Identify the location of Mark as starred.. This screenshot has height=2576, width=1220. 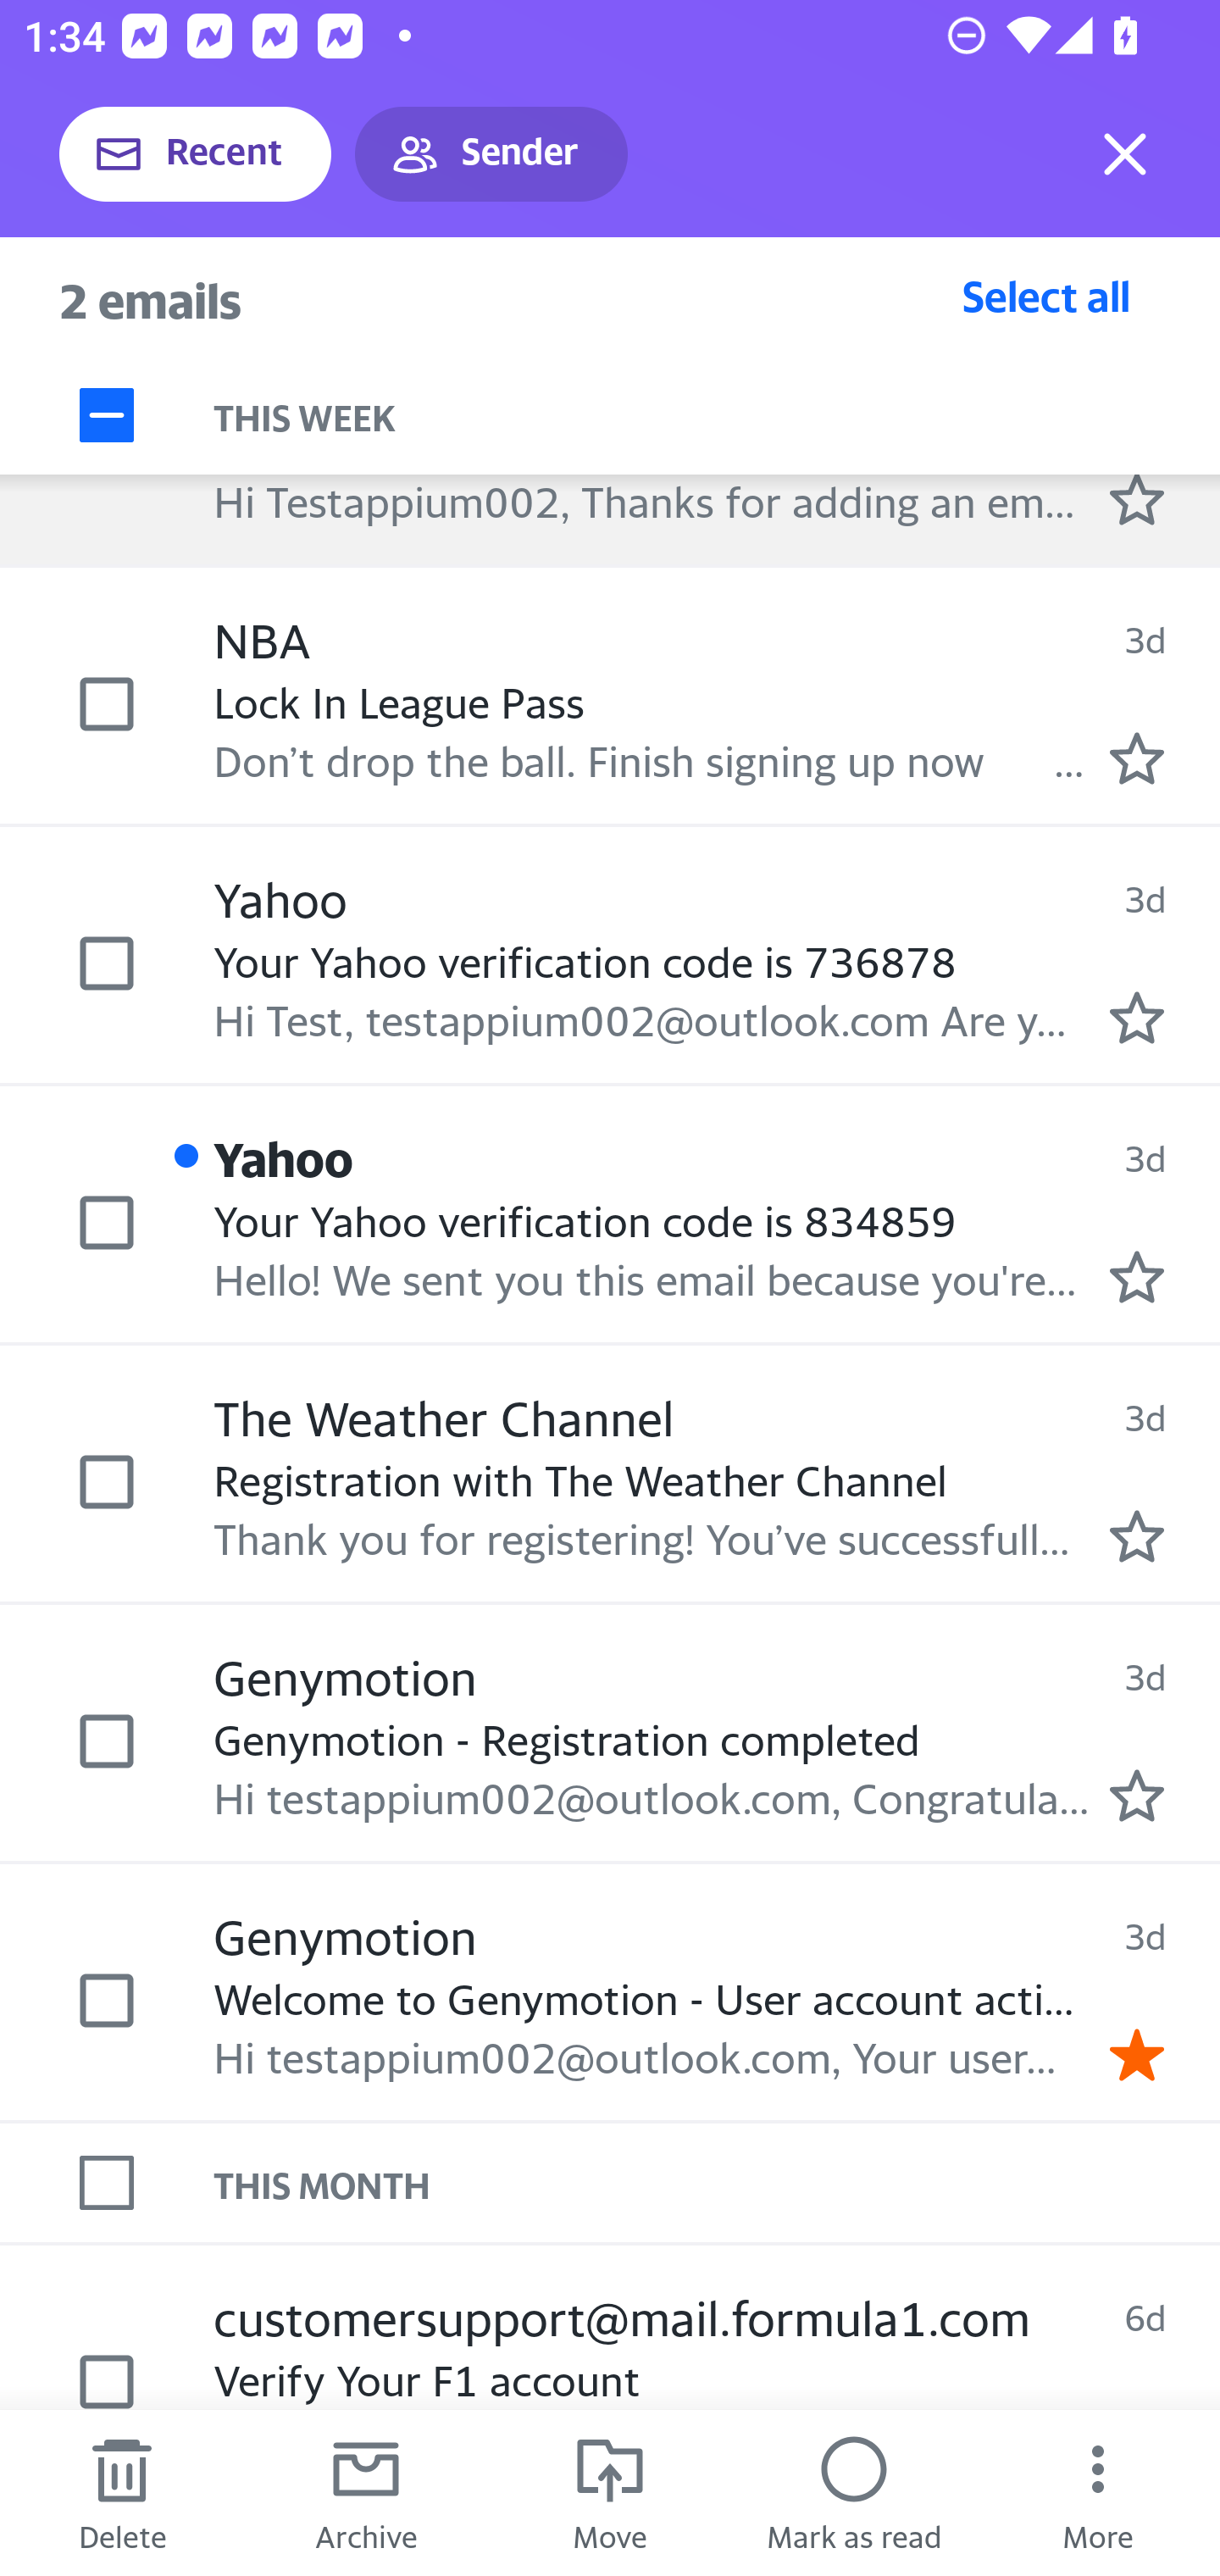
(1137, 758).